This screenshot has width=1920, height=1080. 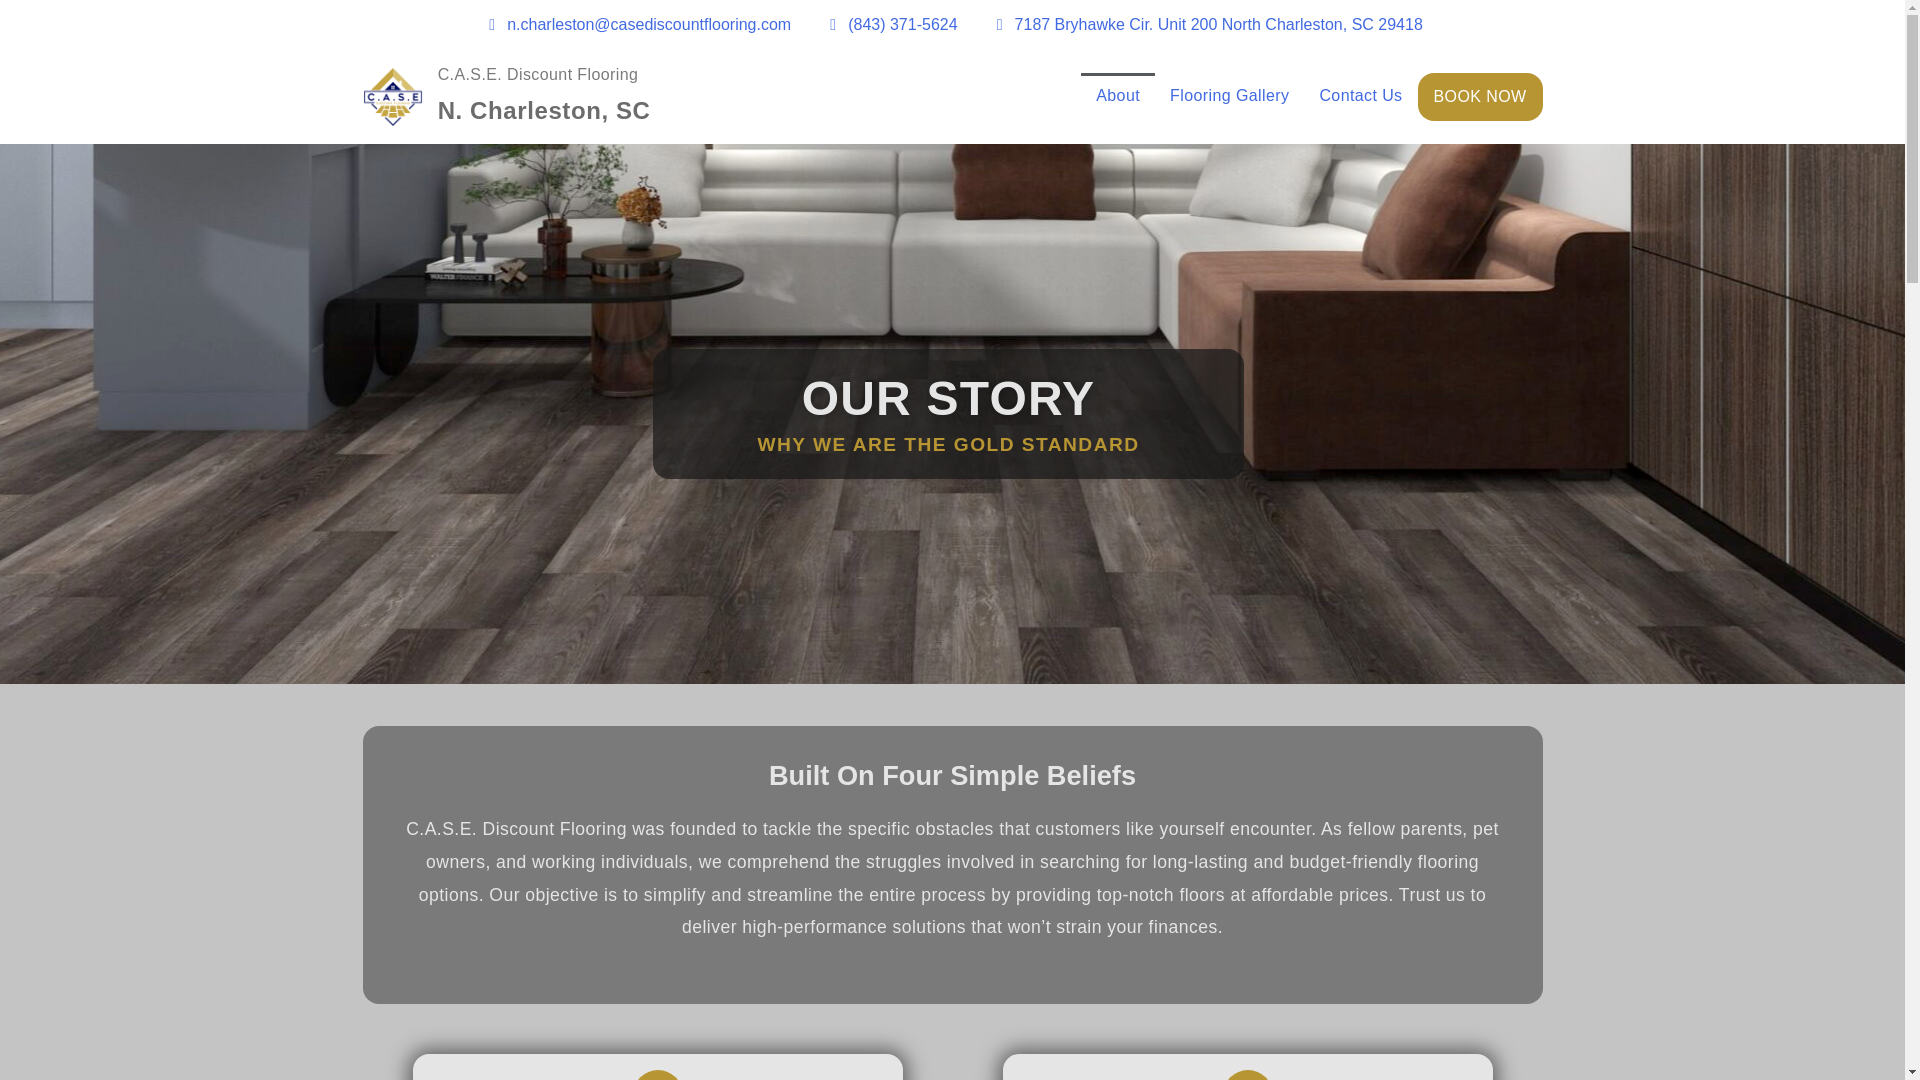 I want to click on About, so click(x=1118, y=96).